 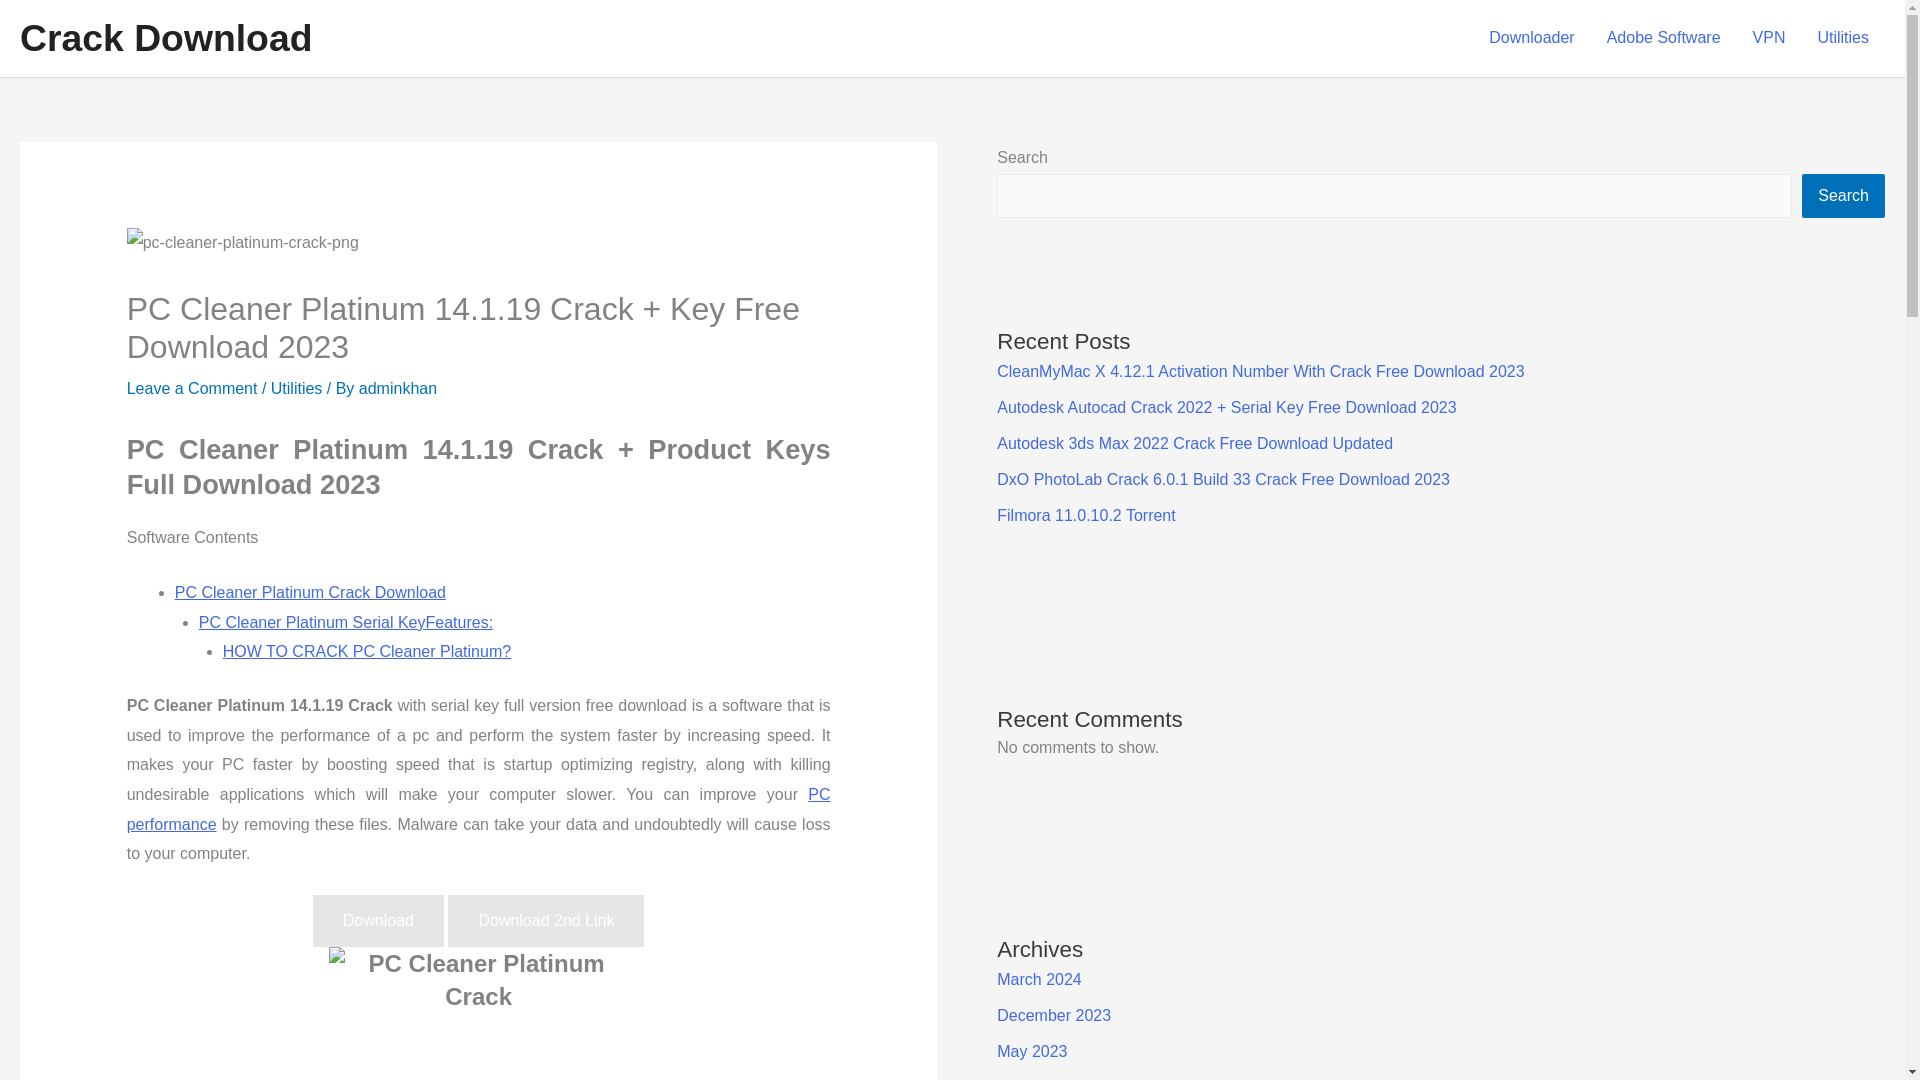 I want to click on VPN, so click(x=1770, y=38).